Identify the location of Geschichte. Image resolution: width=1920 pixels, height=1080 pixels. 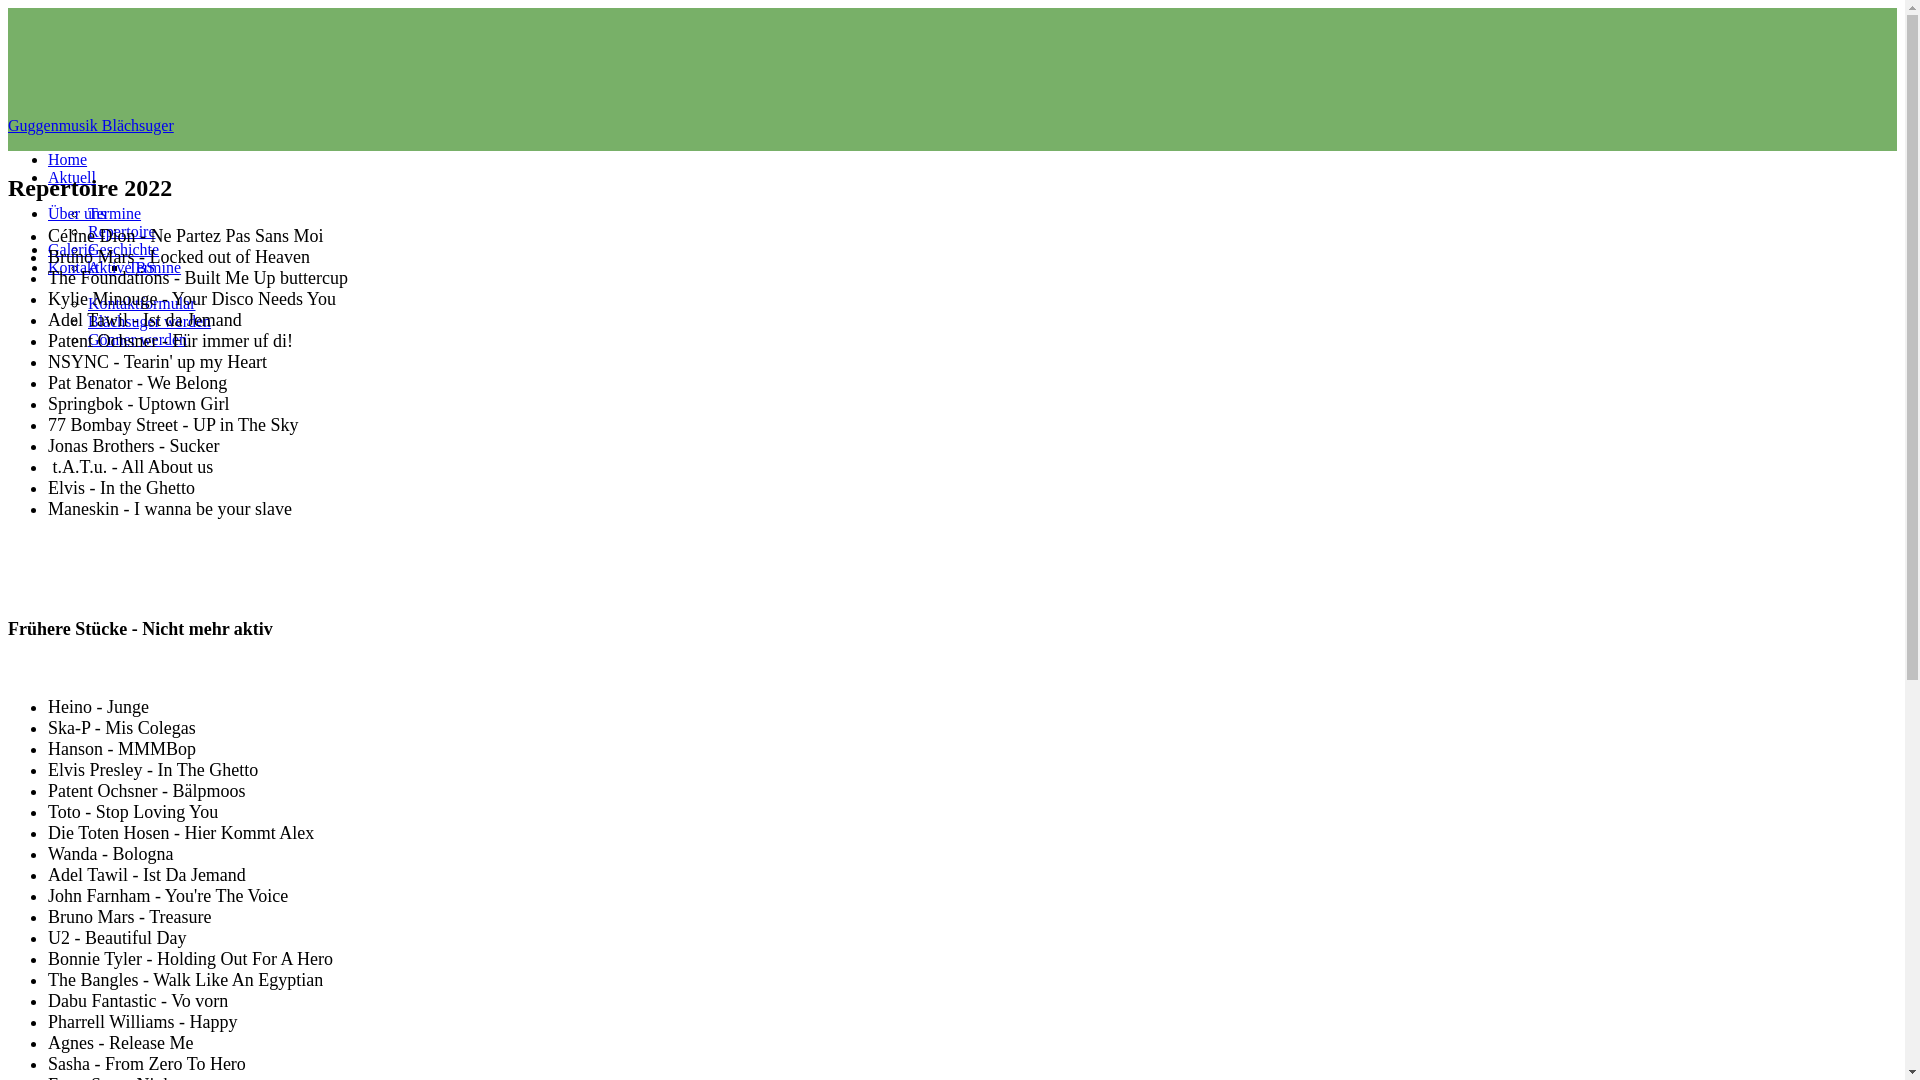
(124, 250).